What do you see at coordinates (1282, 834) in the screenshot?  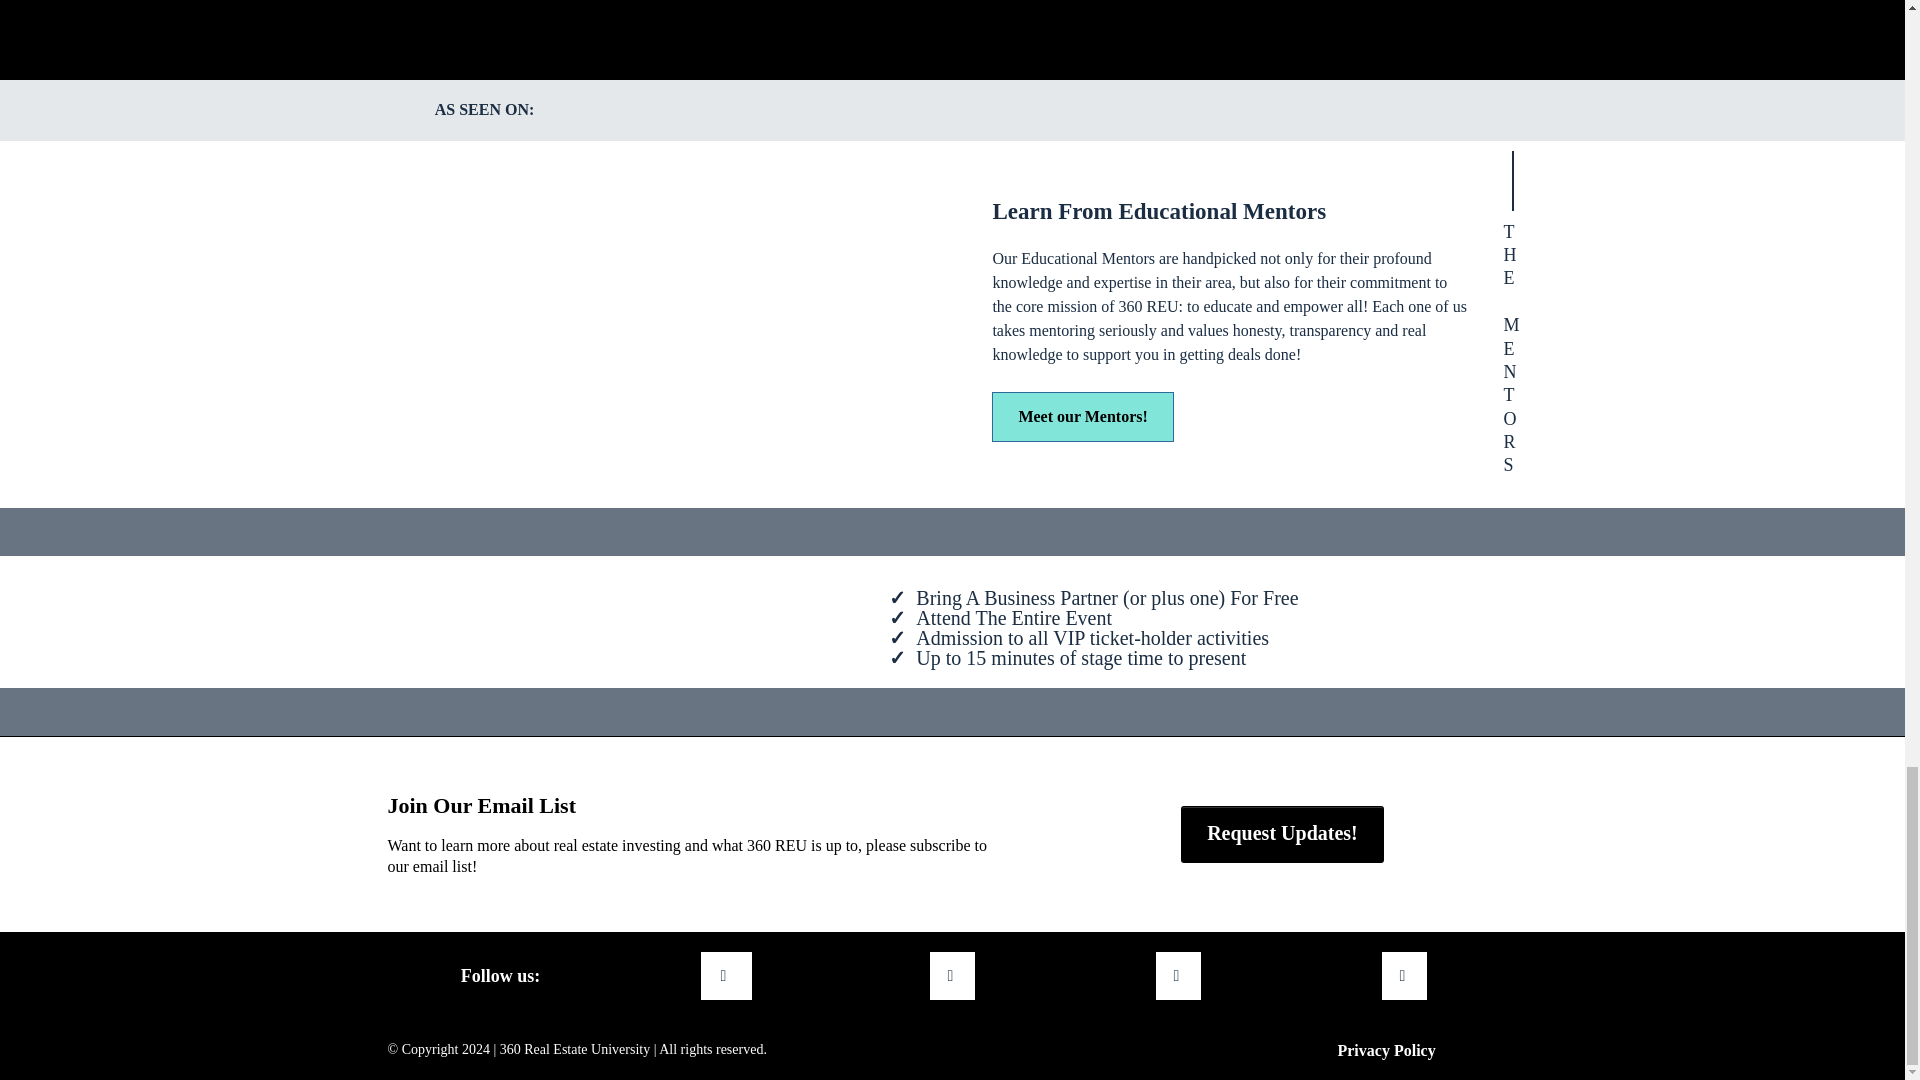 I see `Request Updates!` at bounding box center [1282, 834].